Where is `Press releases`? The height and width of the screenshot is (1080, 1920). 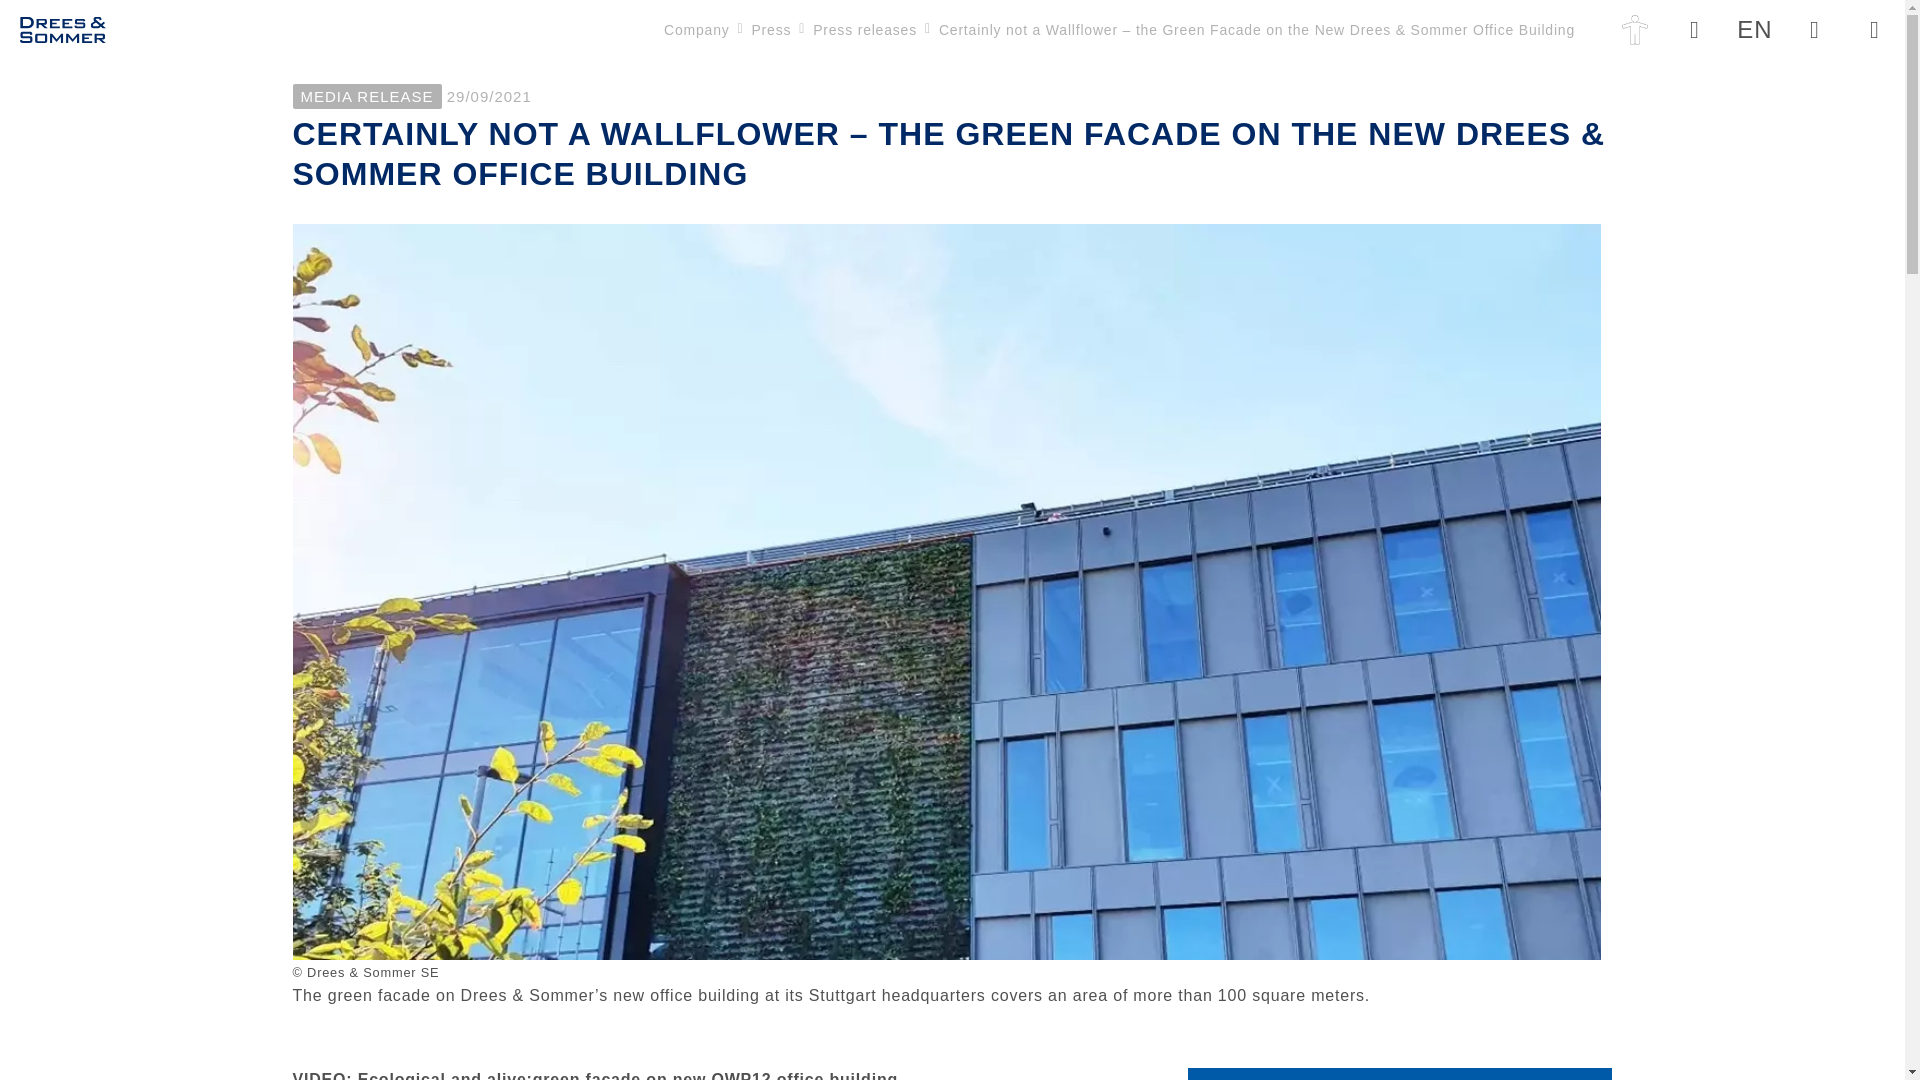
Press releases is located at coordinates (864, 30).